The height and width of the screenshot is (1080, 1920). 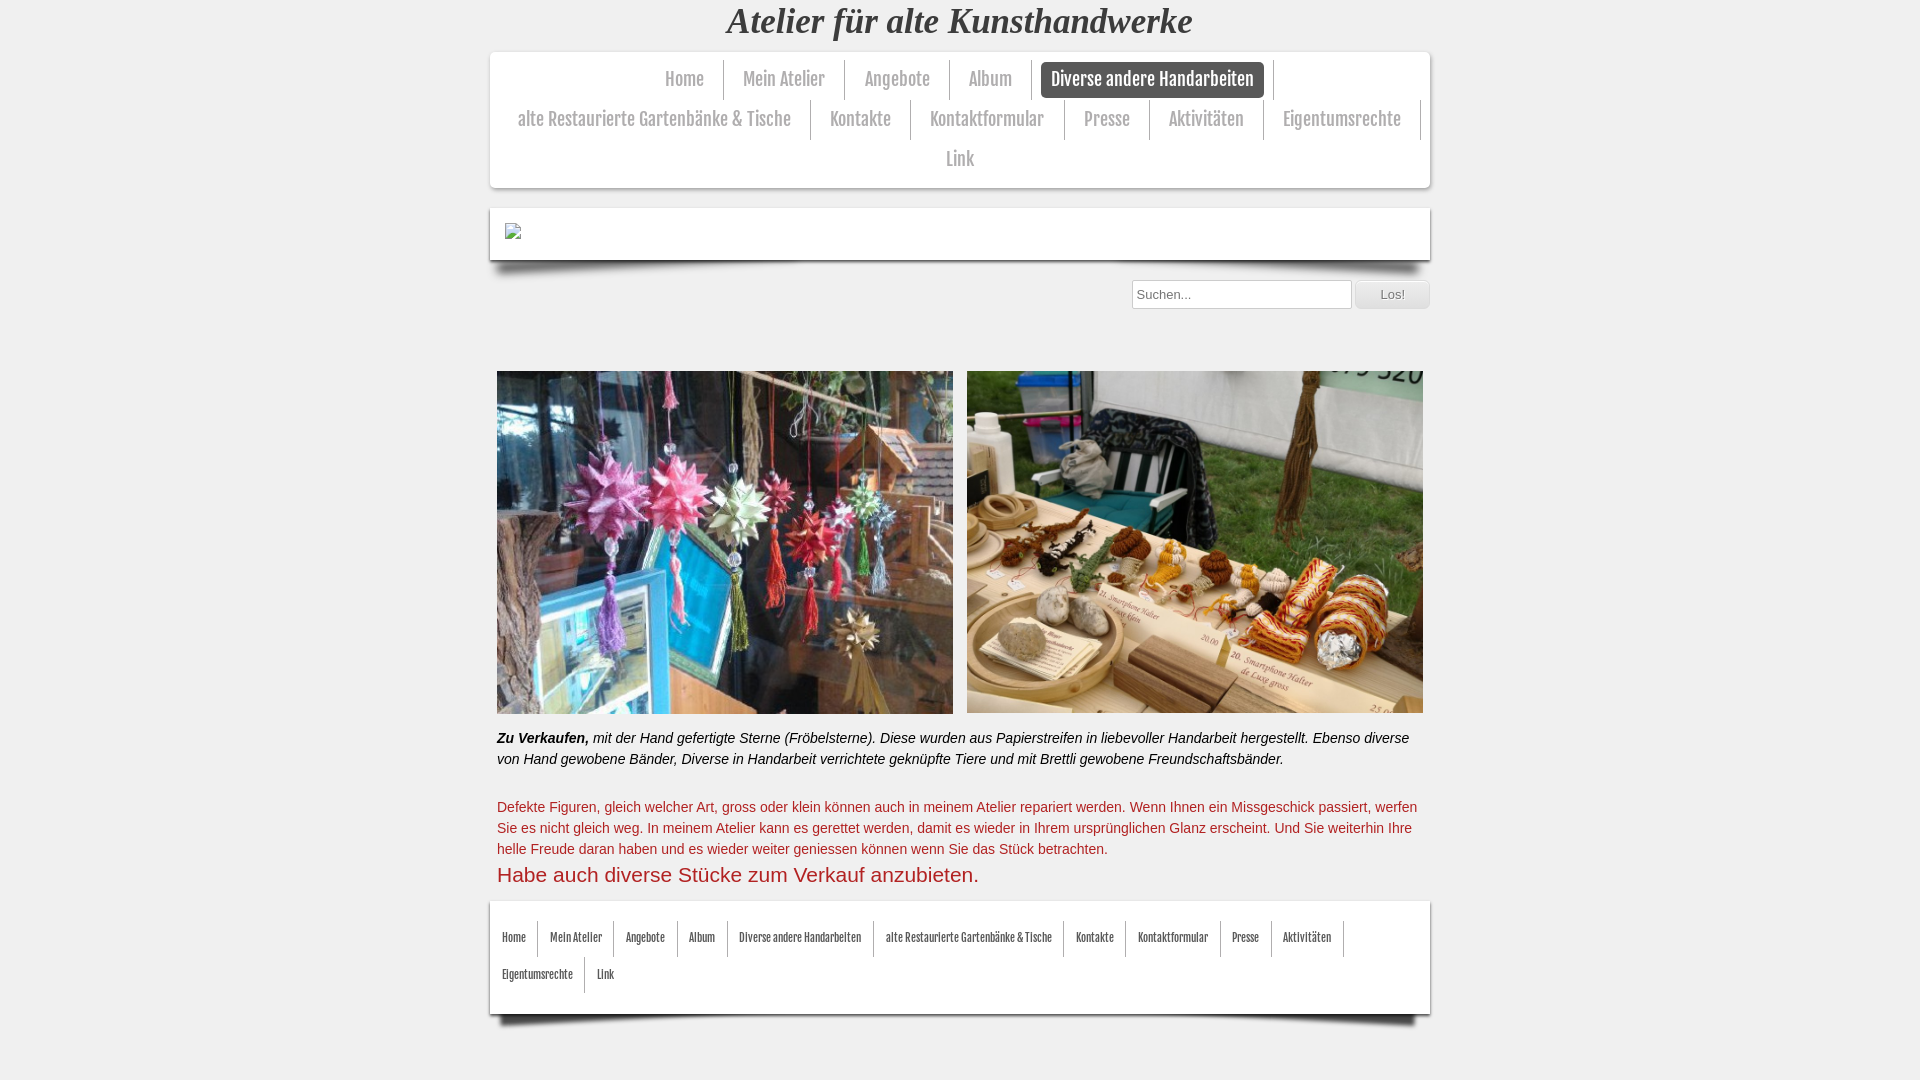 What do you see at coordinates (1342, 120) in the screenshot?
I see `Eigentumsrechte` at bounding box center [1342, 120].